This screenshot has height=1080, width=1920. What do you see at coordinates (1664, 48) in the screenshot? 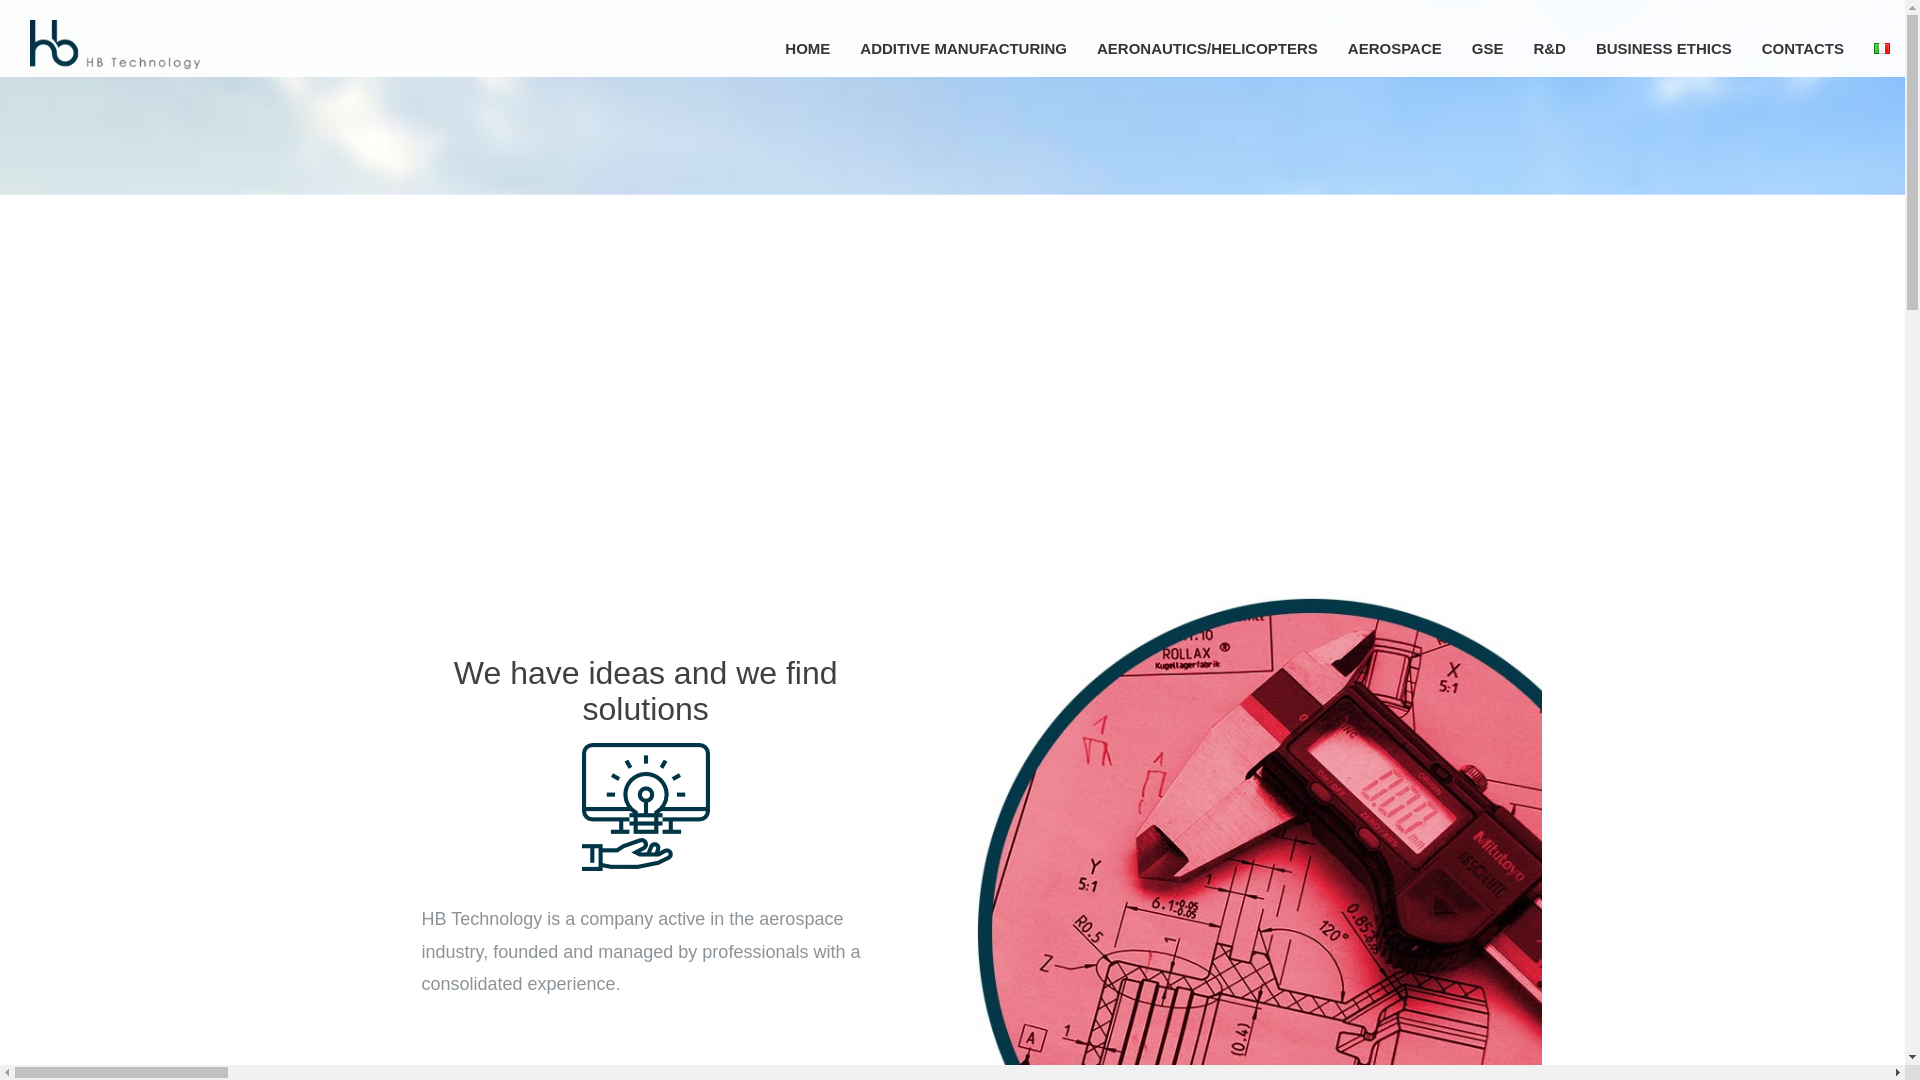
I see `BUSINESS ETHICS` at bounding box center [1664, 48].